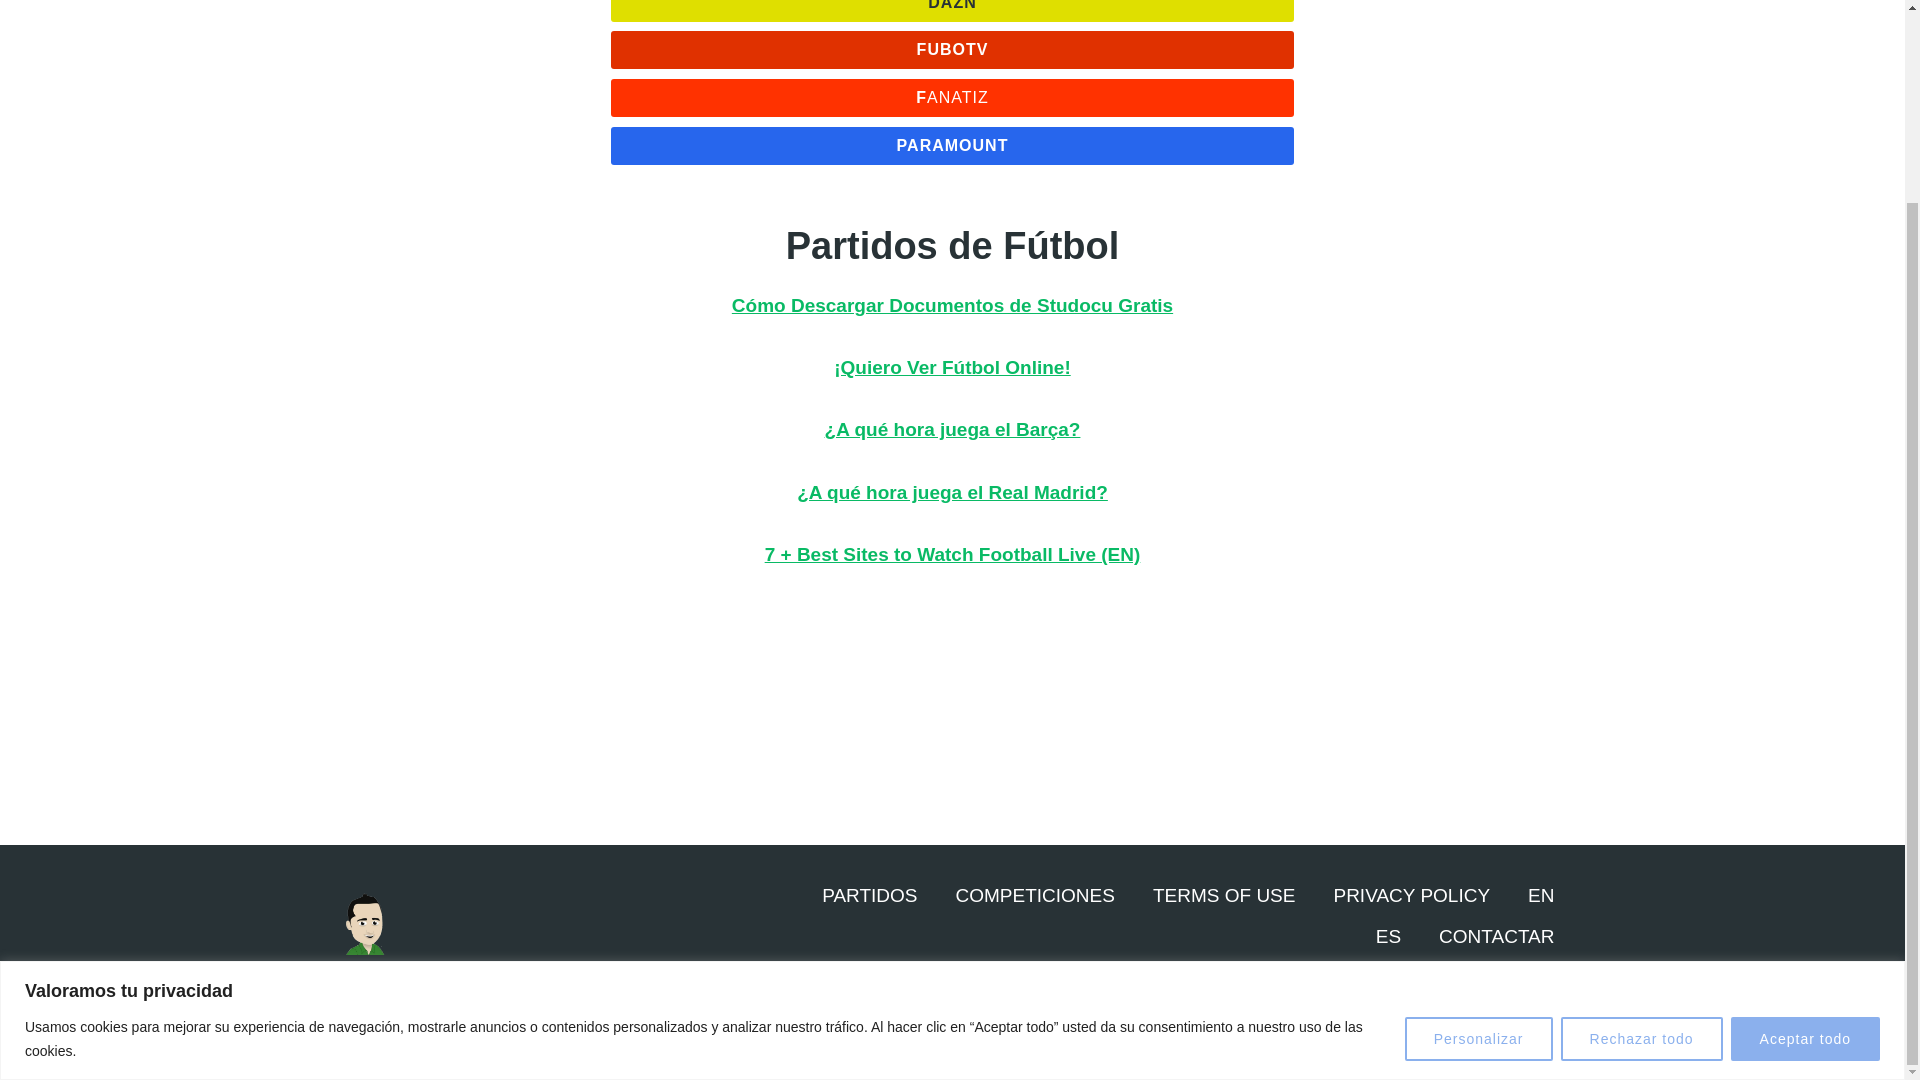 Image resolution: width=1920 pixels, height=1080 pixels. What do you see at coordinates (952, 146) in the screenshot?
I see `PARAMOUNT` at bounding box center [952, 146].